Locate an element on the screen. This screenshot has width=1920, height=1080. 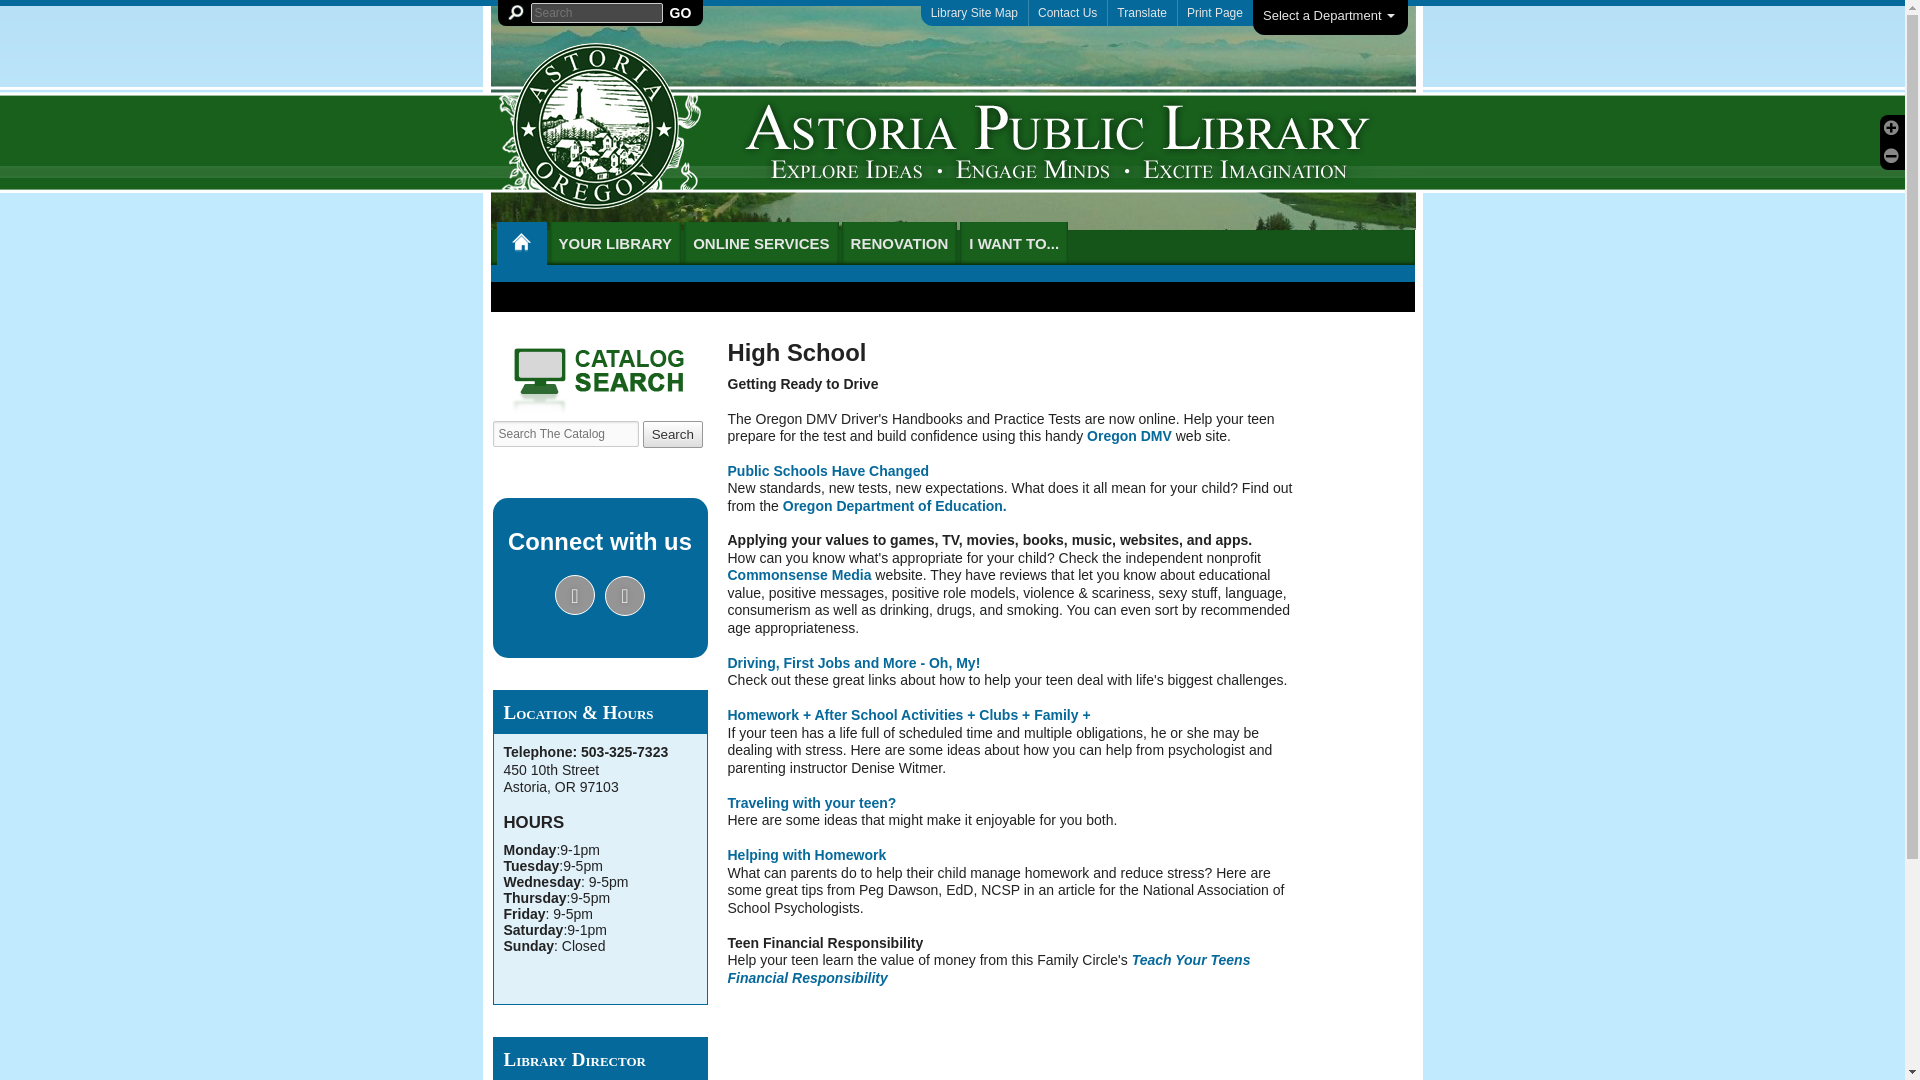
Translate is located at coordinates (1142, 12).